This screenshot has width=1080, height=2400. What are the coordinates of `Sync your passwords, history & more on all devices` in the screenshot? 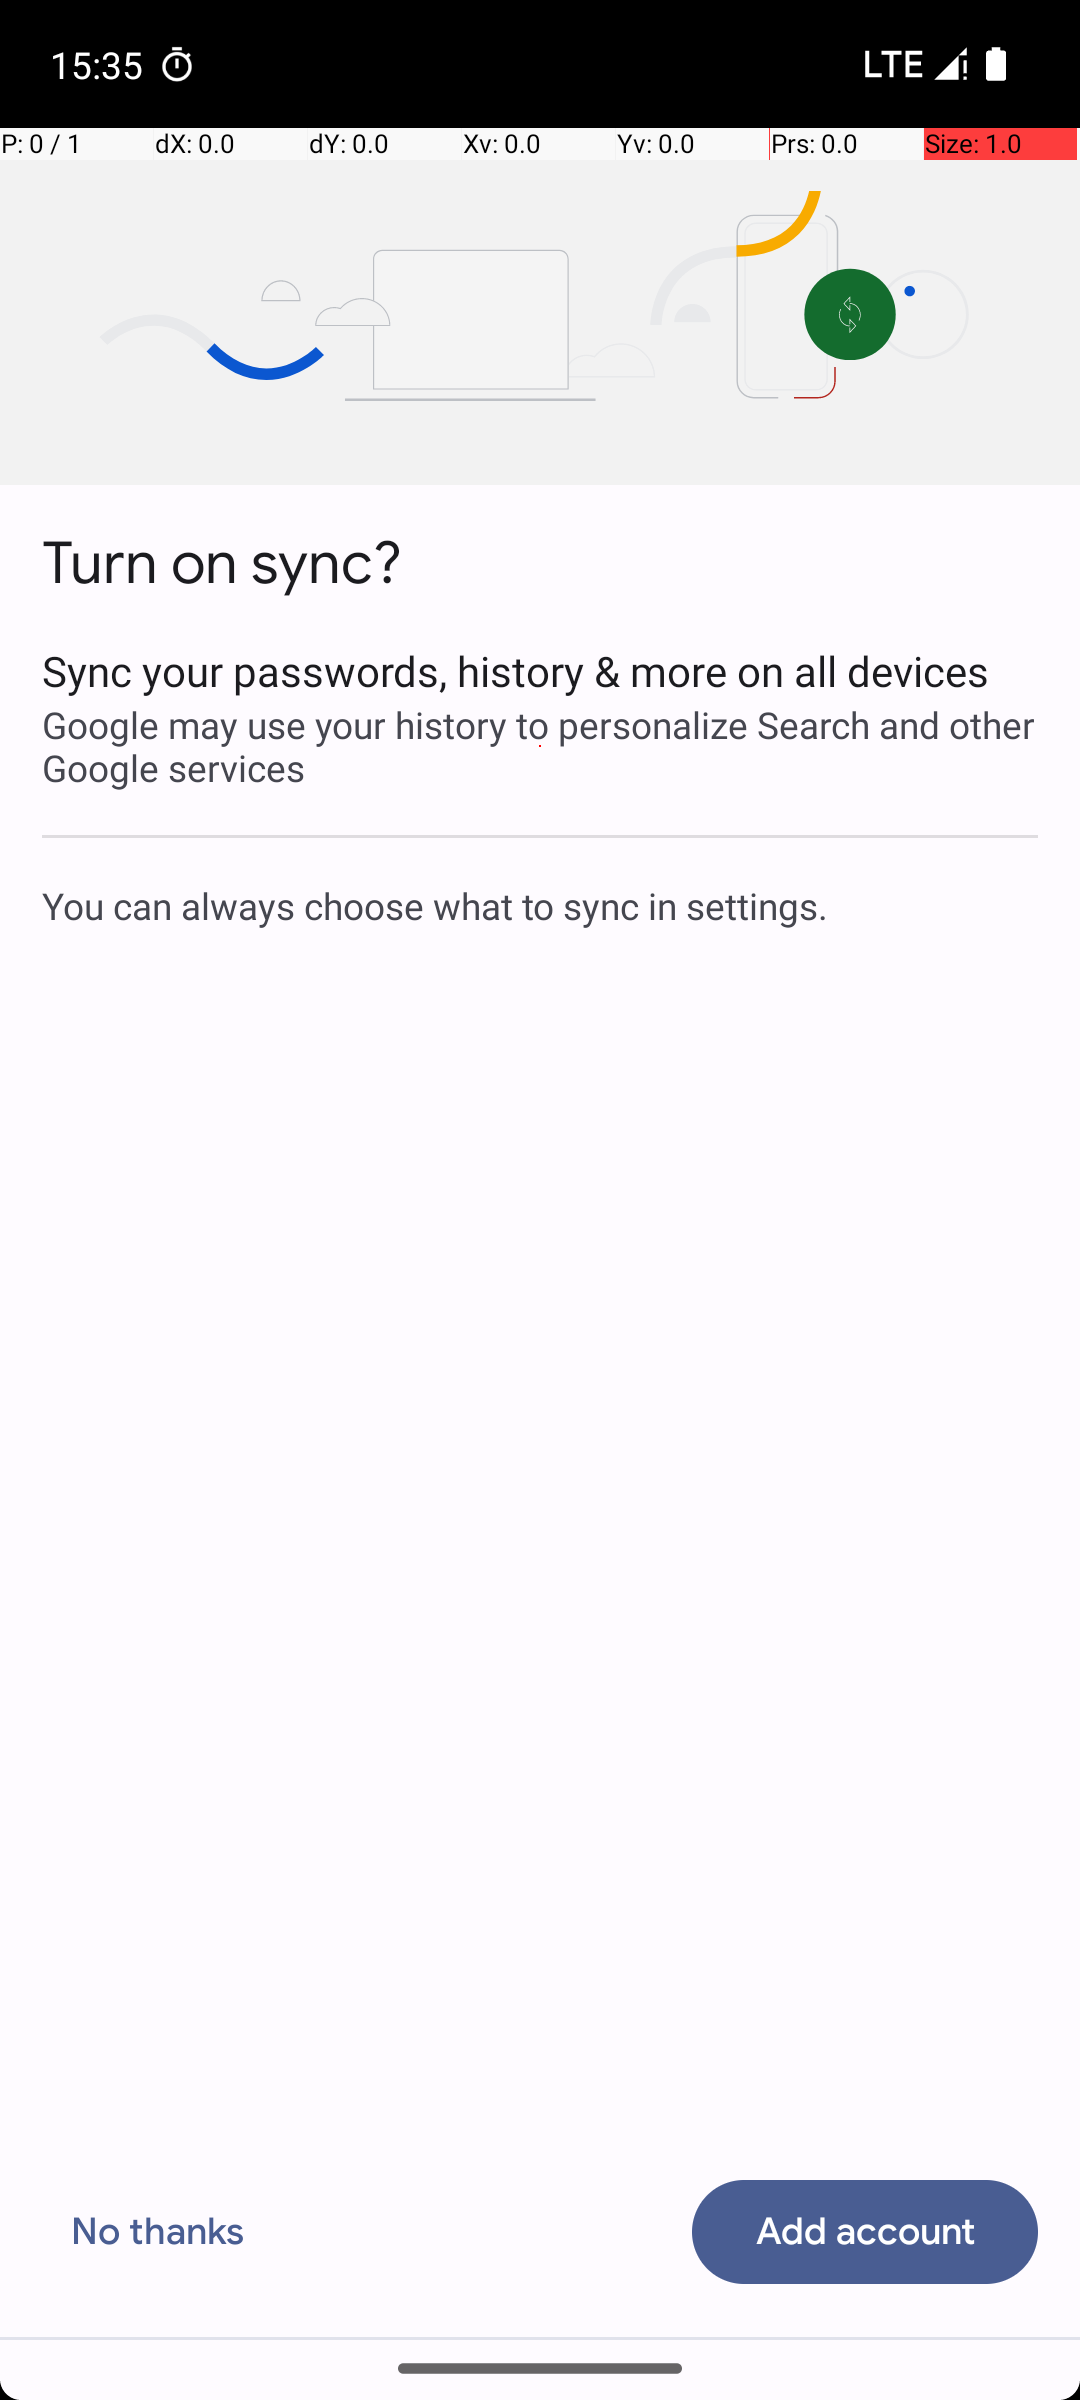 It's located at (540, 670).